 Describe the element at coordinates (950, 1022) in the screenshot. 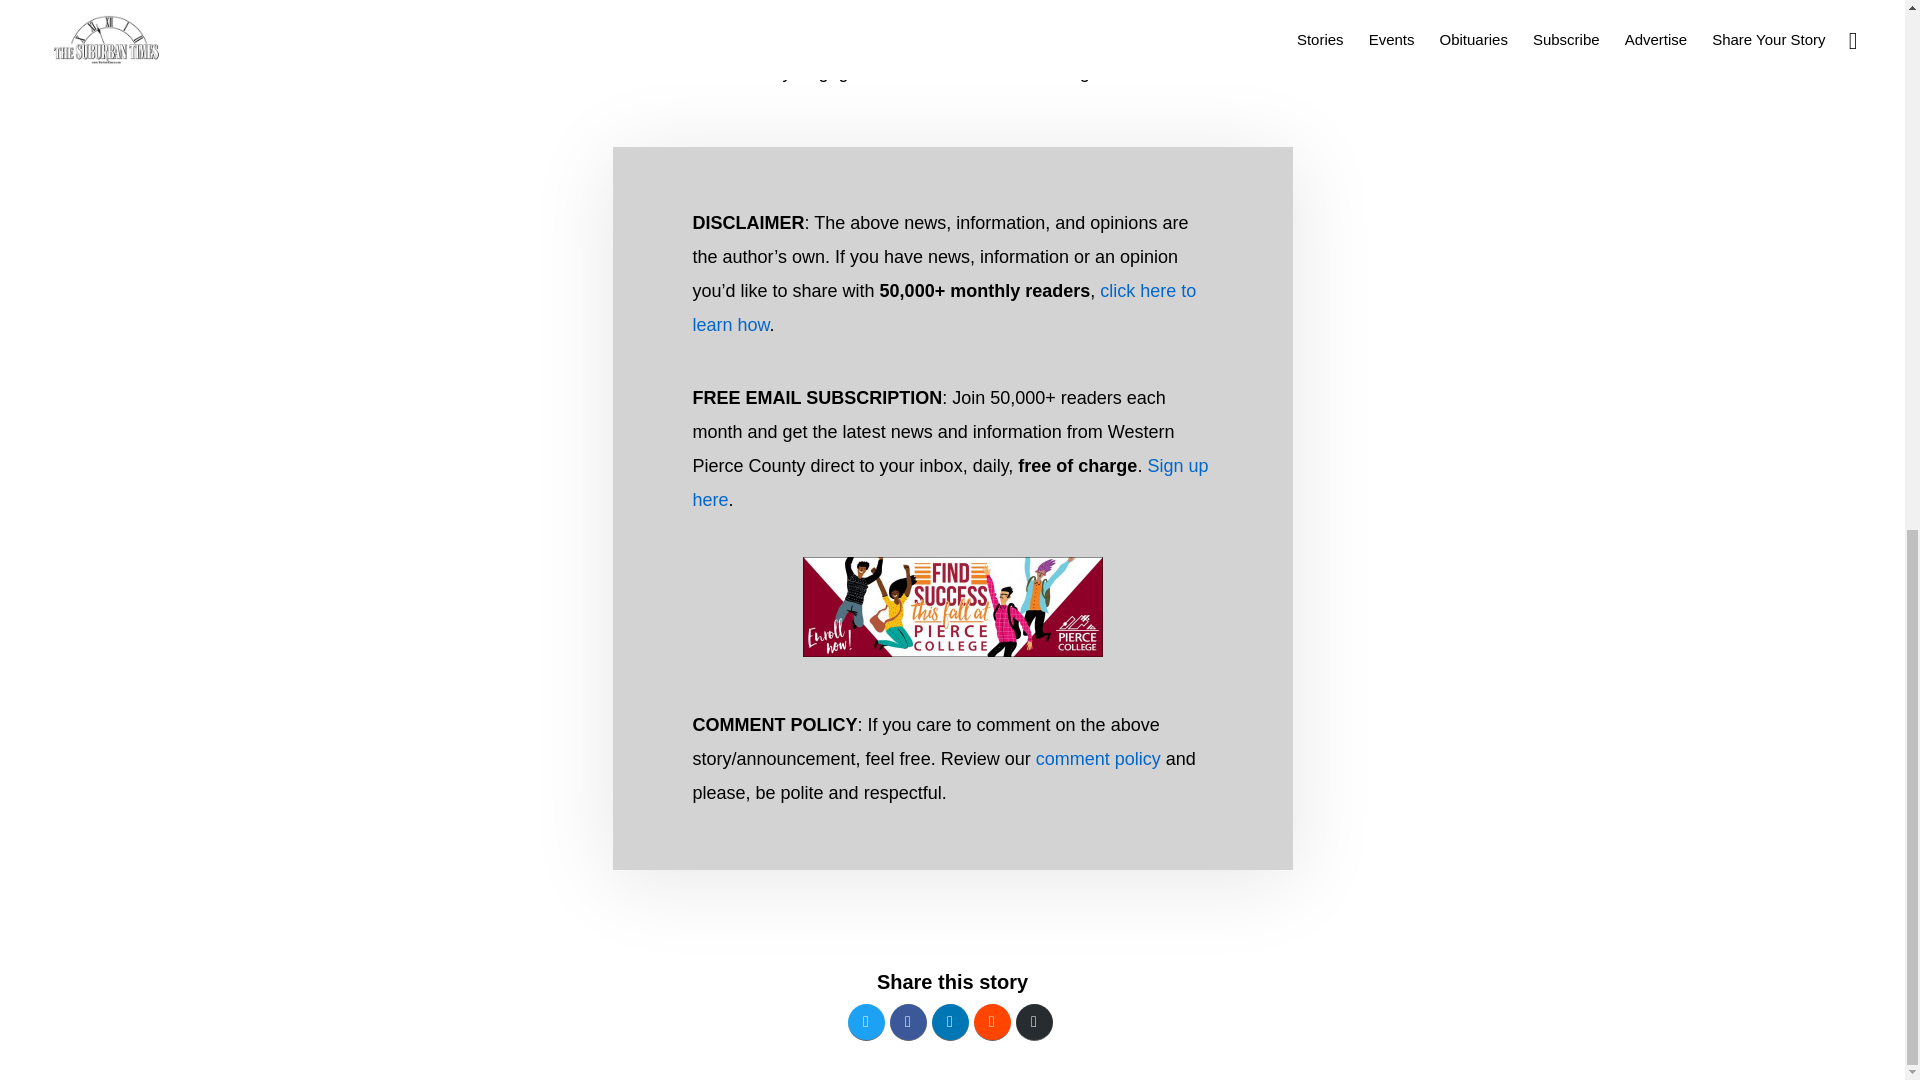

I see `Share on LinkedIn` at that location.